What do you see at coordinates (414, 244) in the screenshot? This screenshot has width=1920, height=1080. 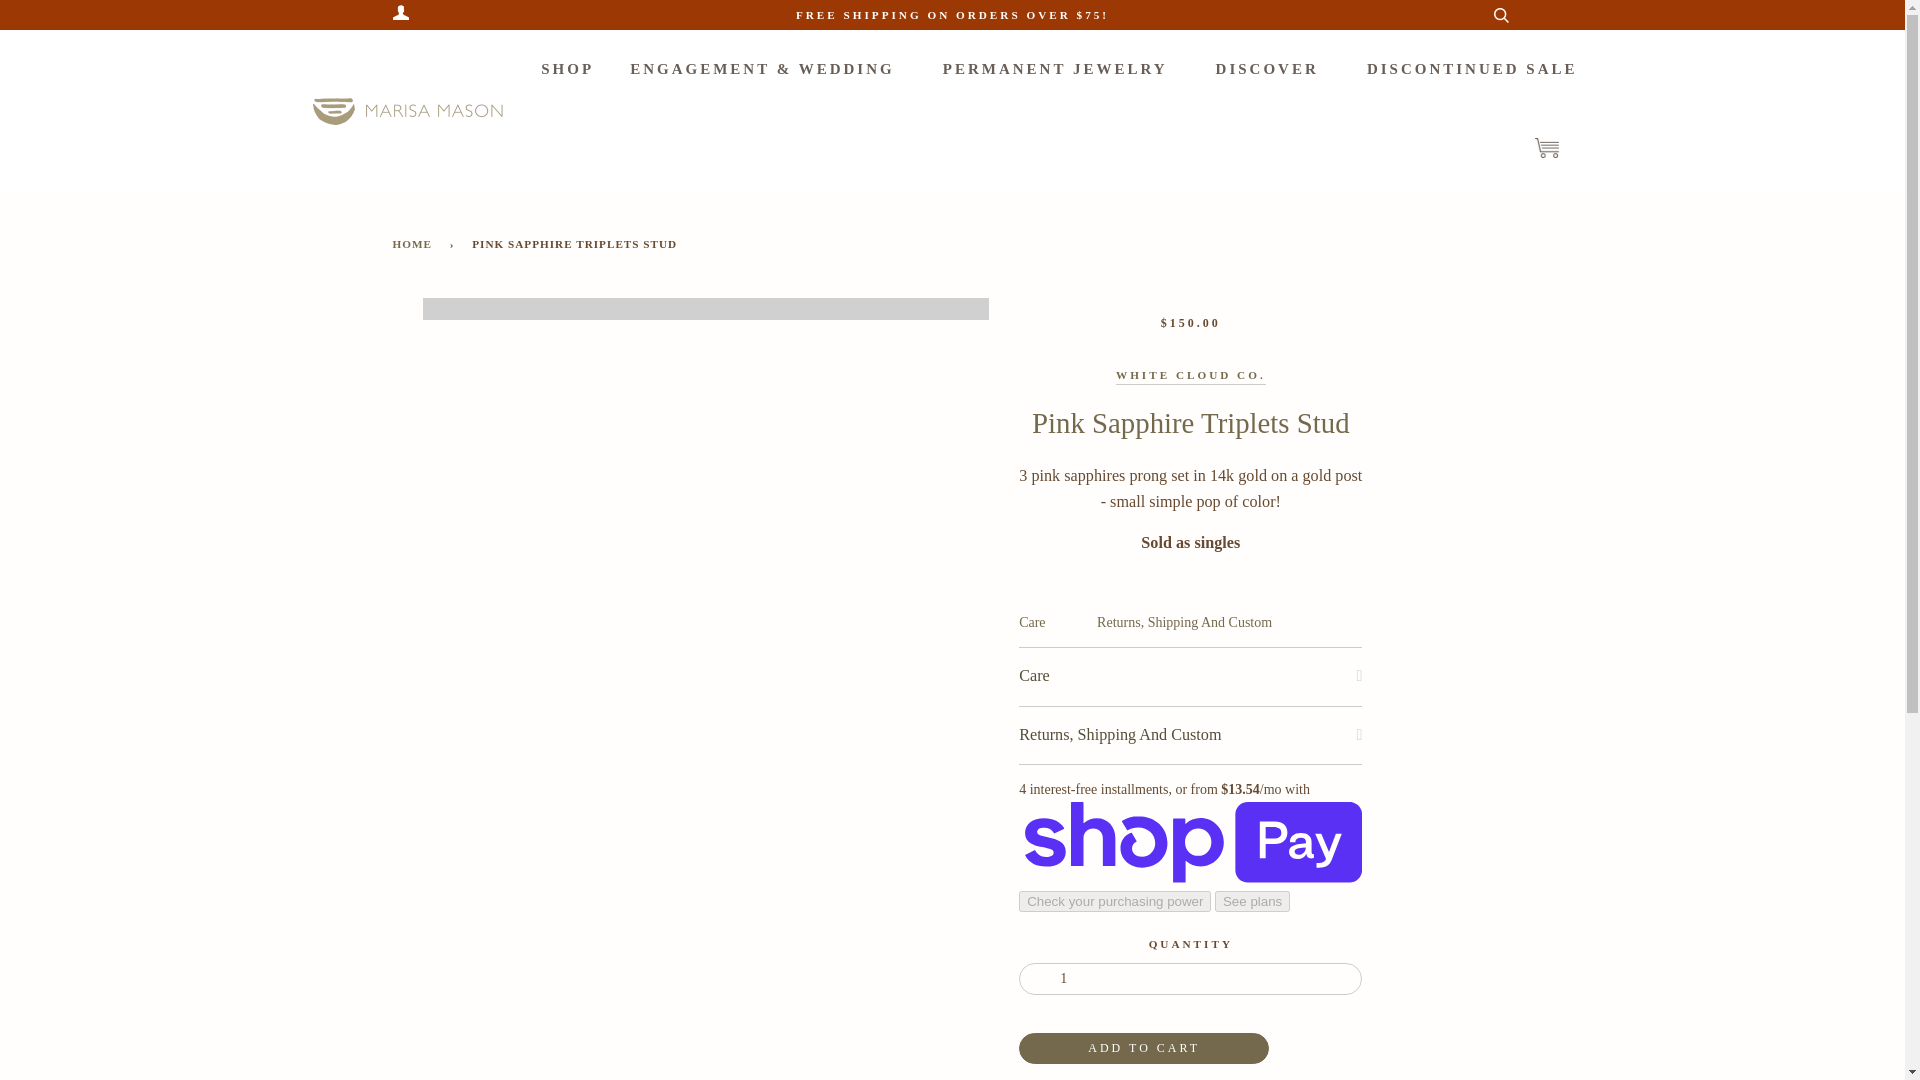 I see `Back to the frontpage` at bounding box center [414, 244].